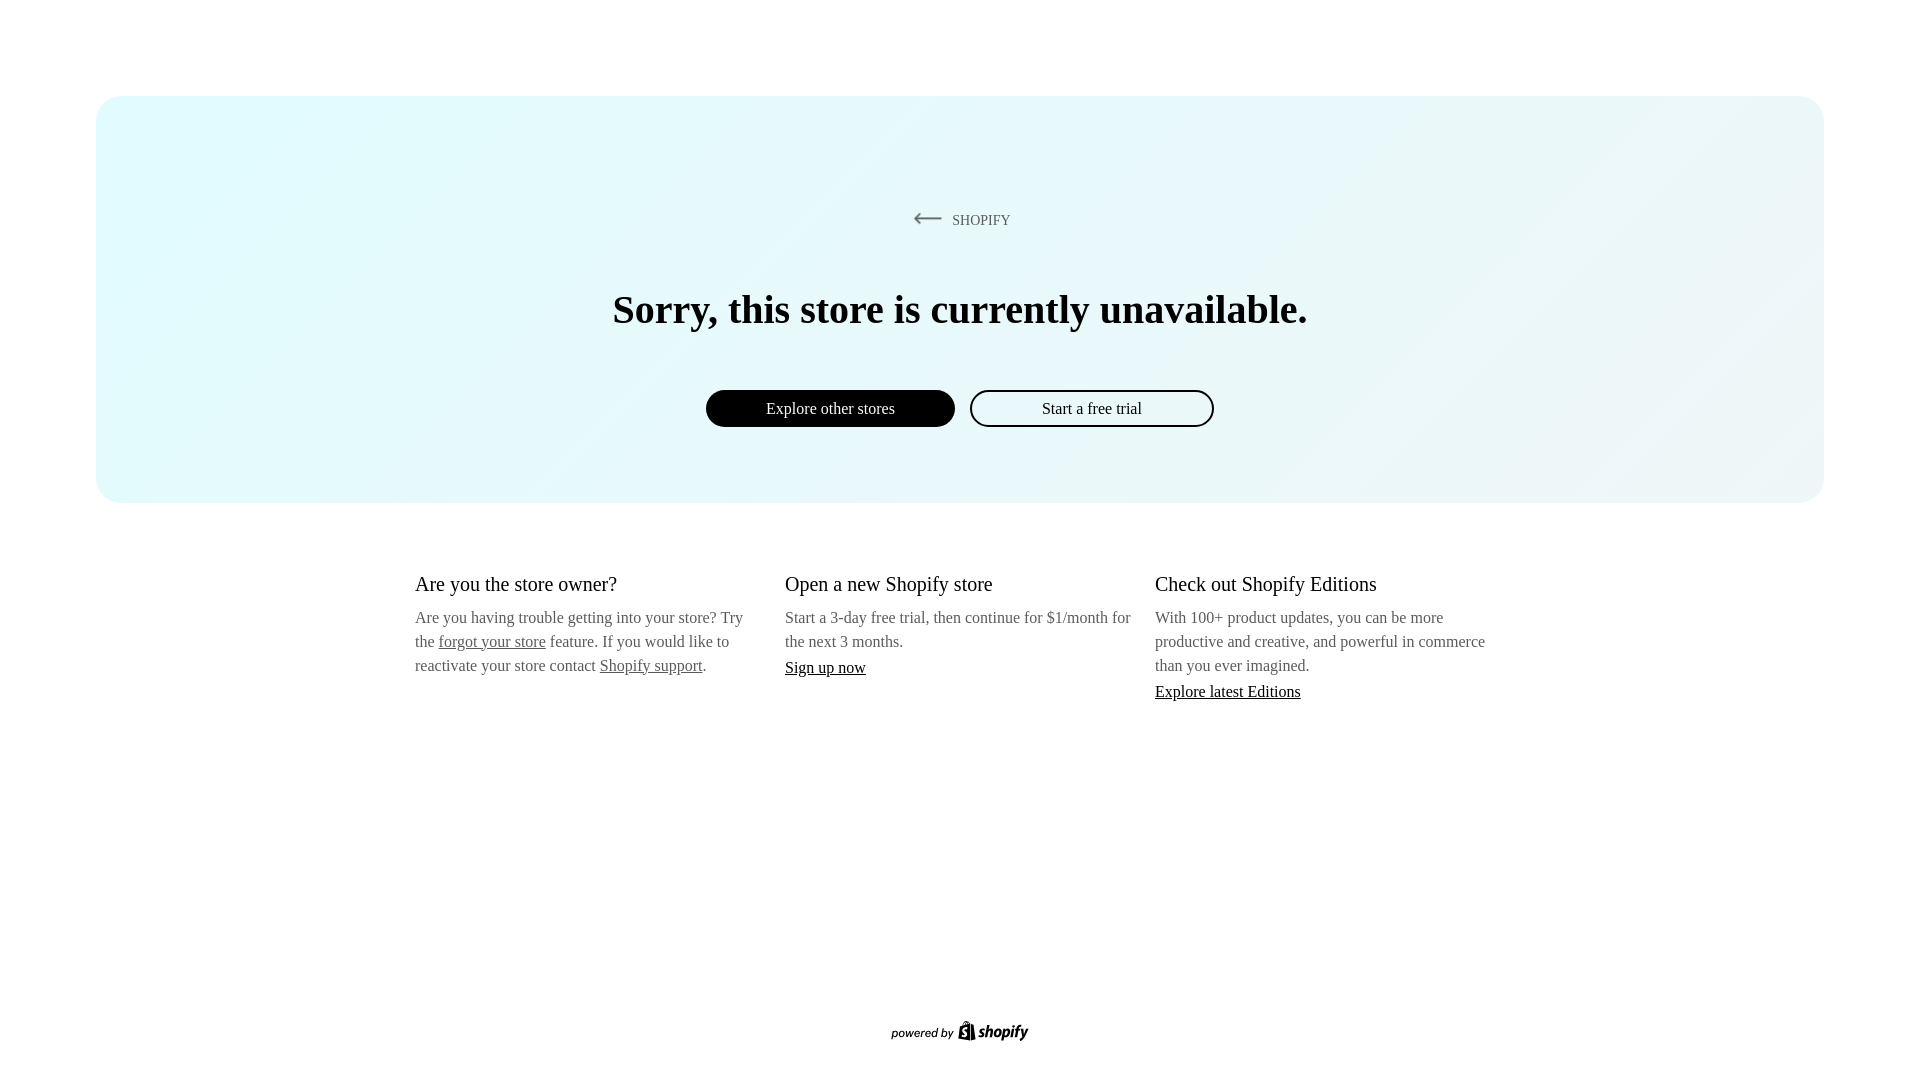 This screenshot has width=1920, height=1080. What do you see at coordinates (1091, 408) in the screenshot?
I see `Start a free trial` at bounding box center [1091, 408].